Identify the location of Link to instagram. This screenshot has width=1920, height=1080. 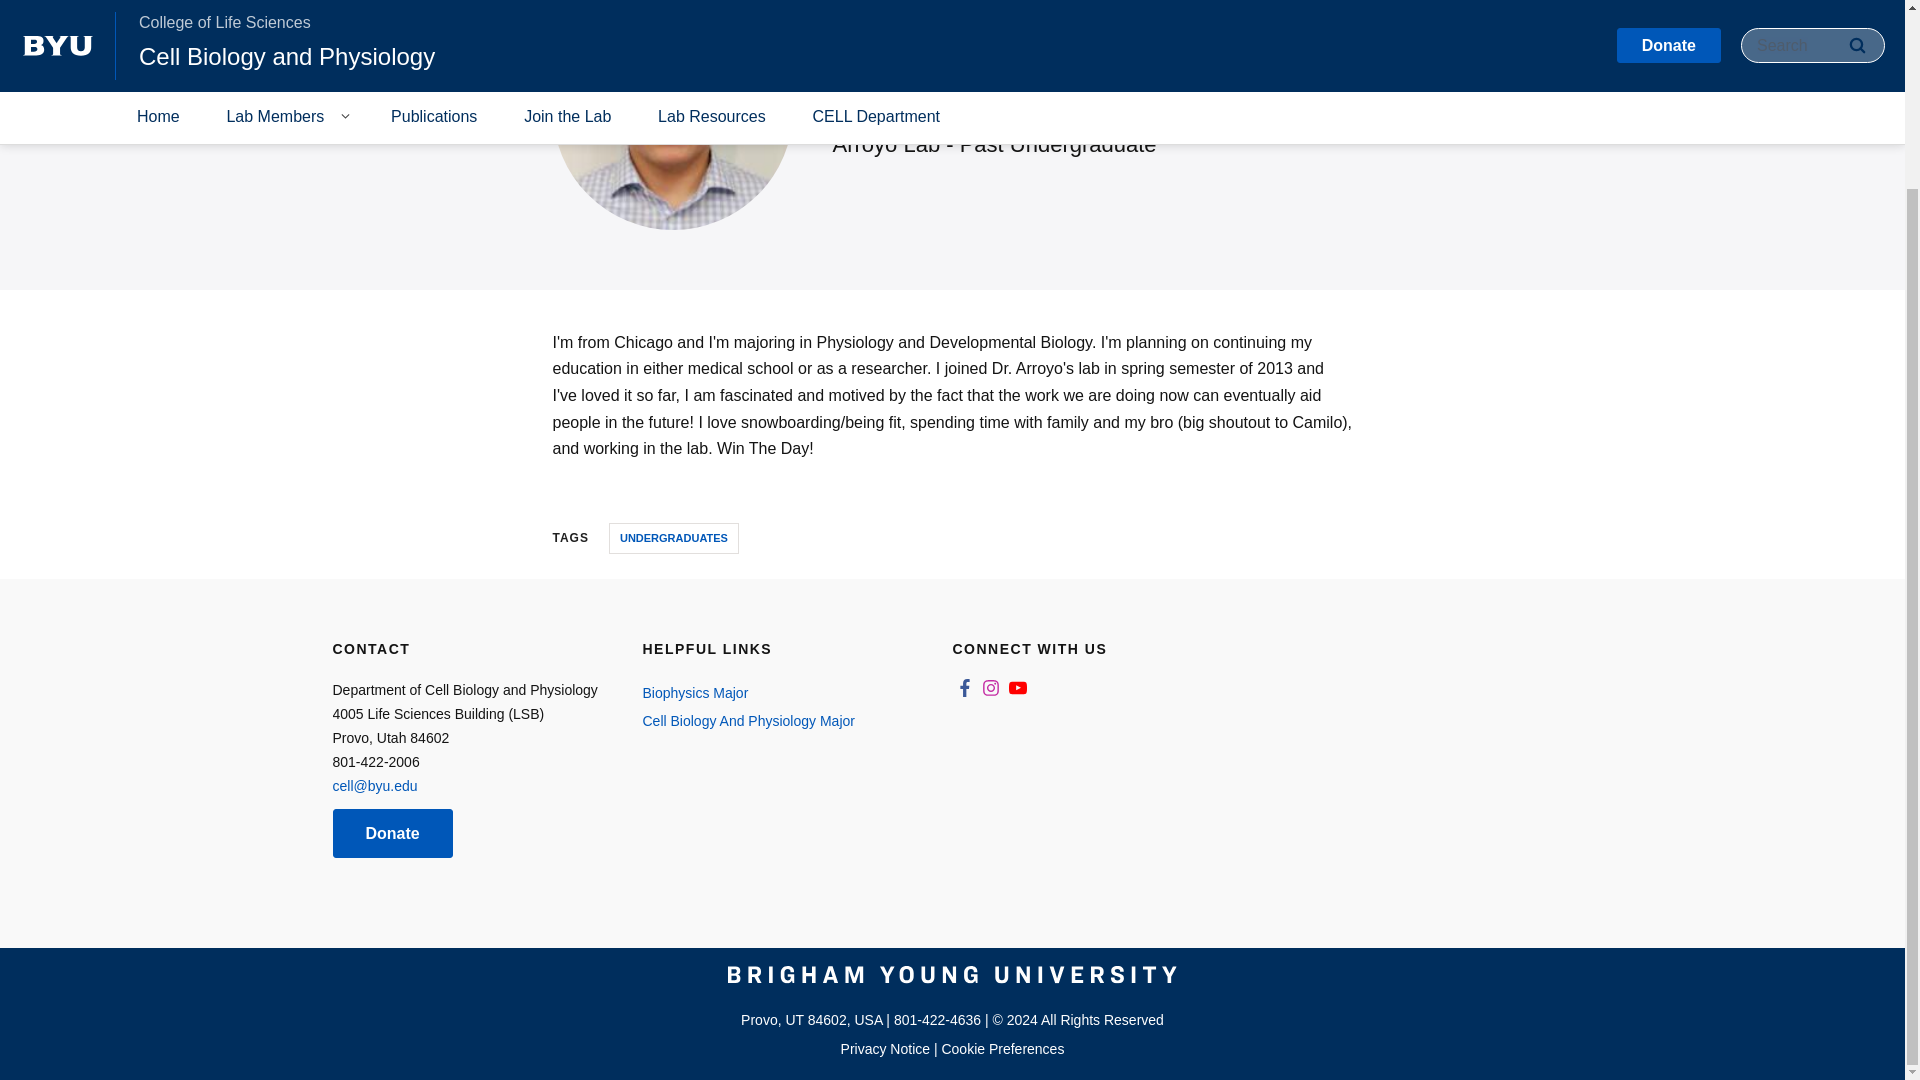
(990, 688).